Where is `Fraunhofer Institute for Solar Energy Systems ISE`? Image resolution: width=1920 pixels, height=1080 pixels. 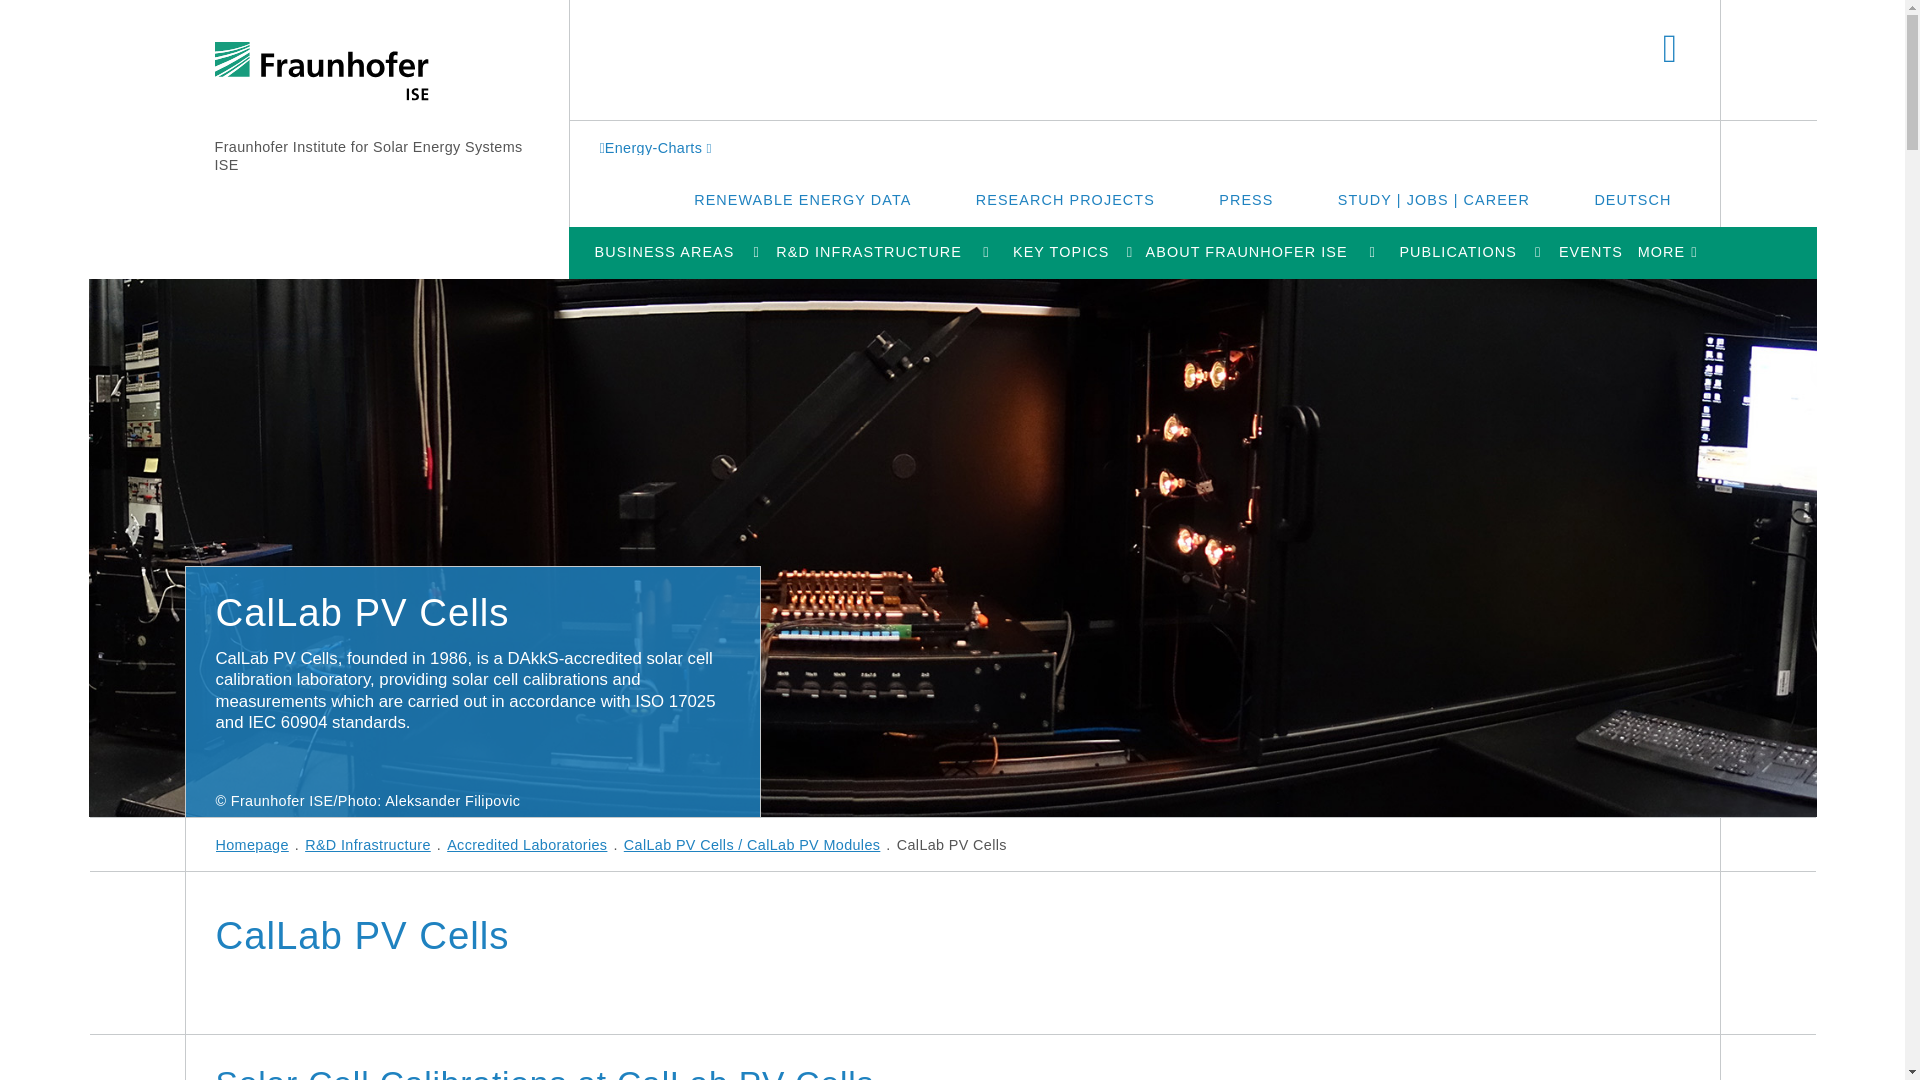 Fraunhofer Institute for Solar Energy Systems ISE is located at coordinates (368, 156).